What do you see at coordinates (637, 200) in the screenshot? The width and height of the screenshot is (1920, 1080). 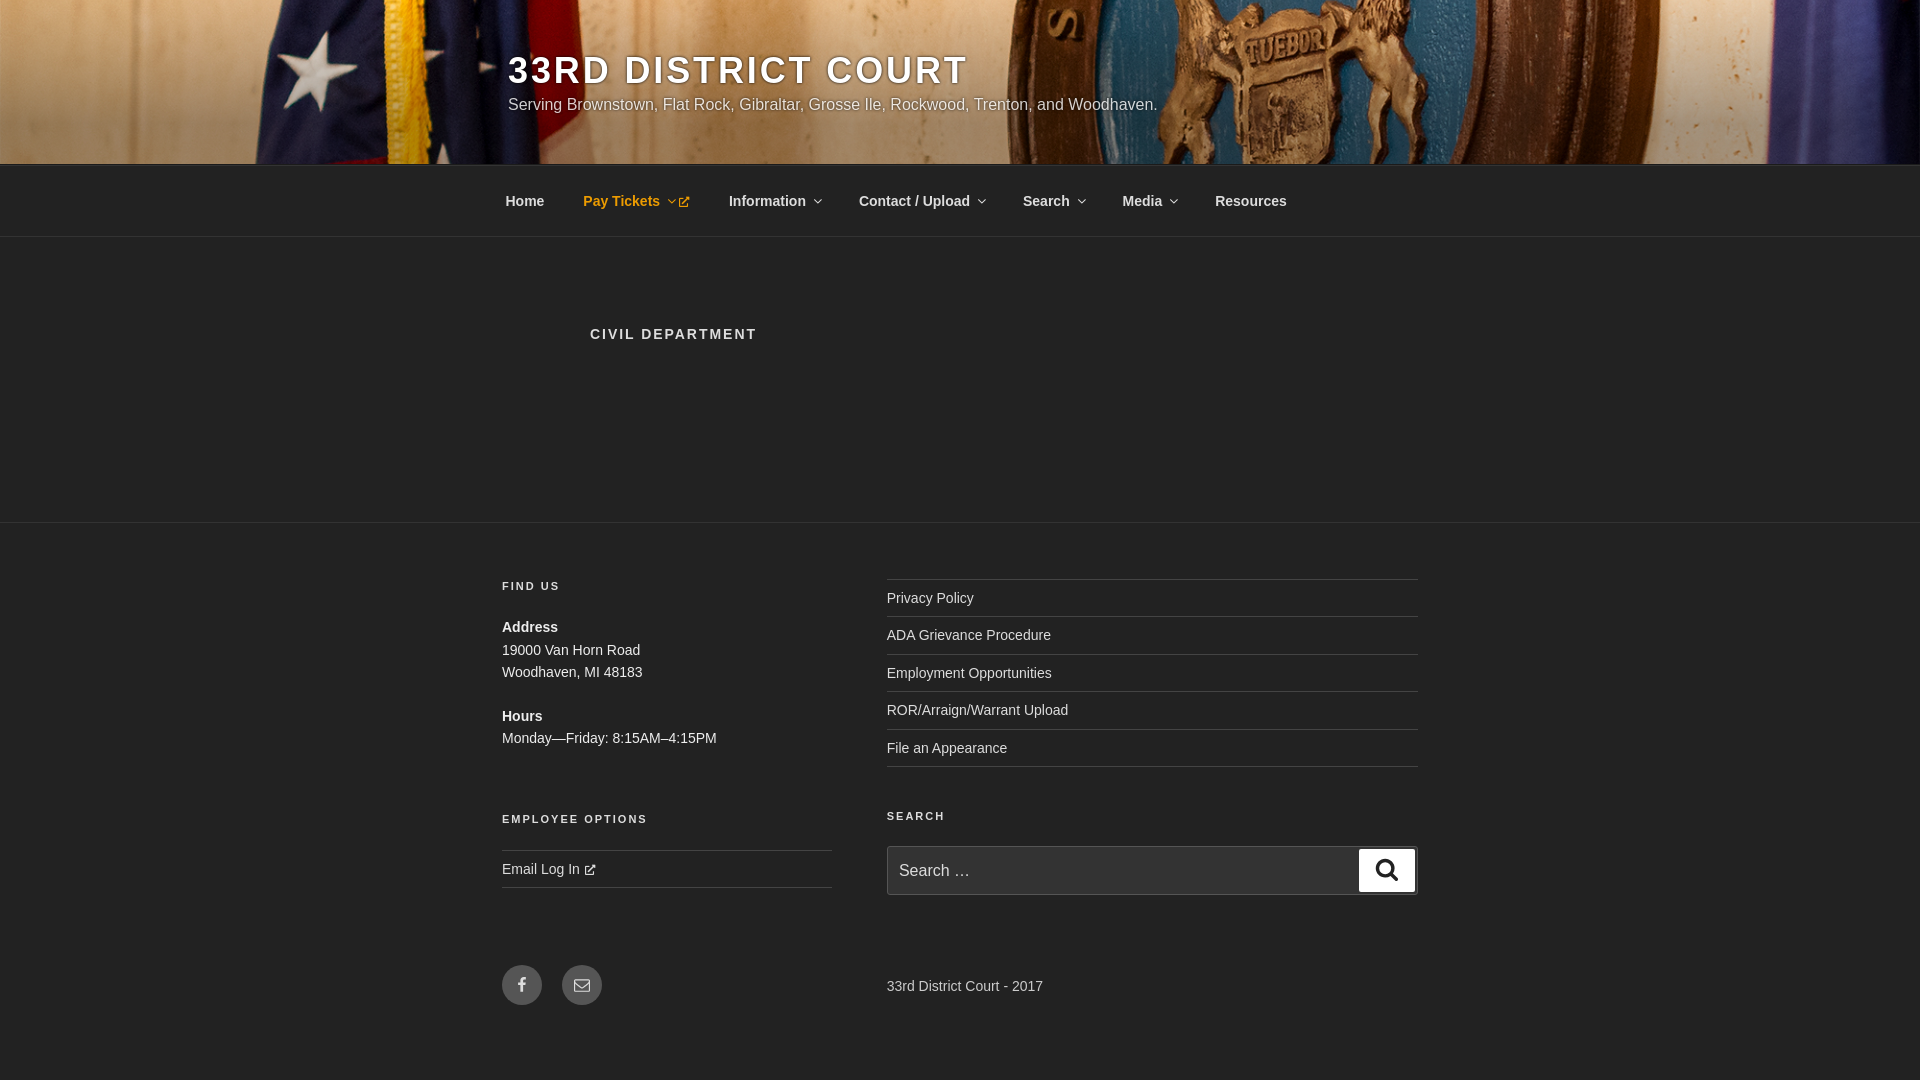 I see `Pay Tickets` at bounding box center [637, 200].